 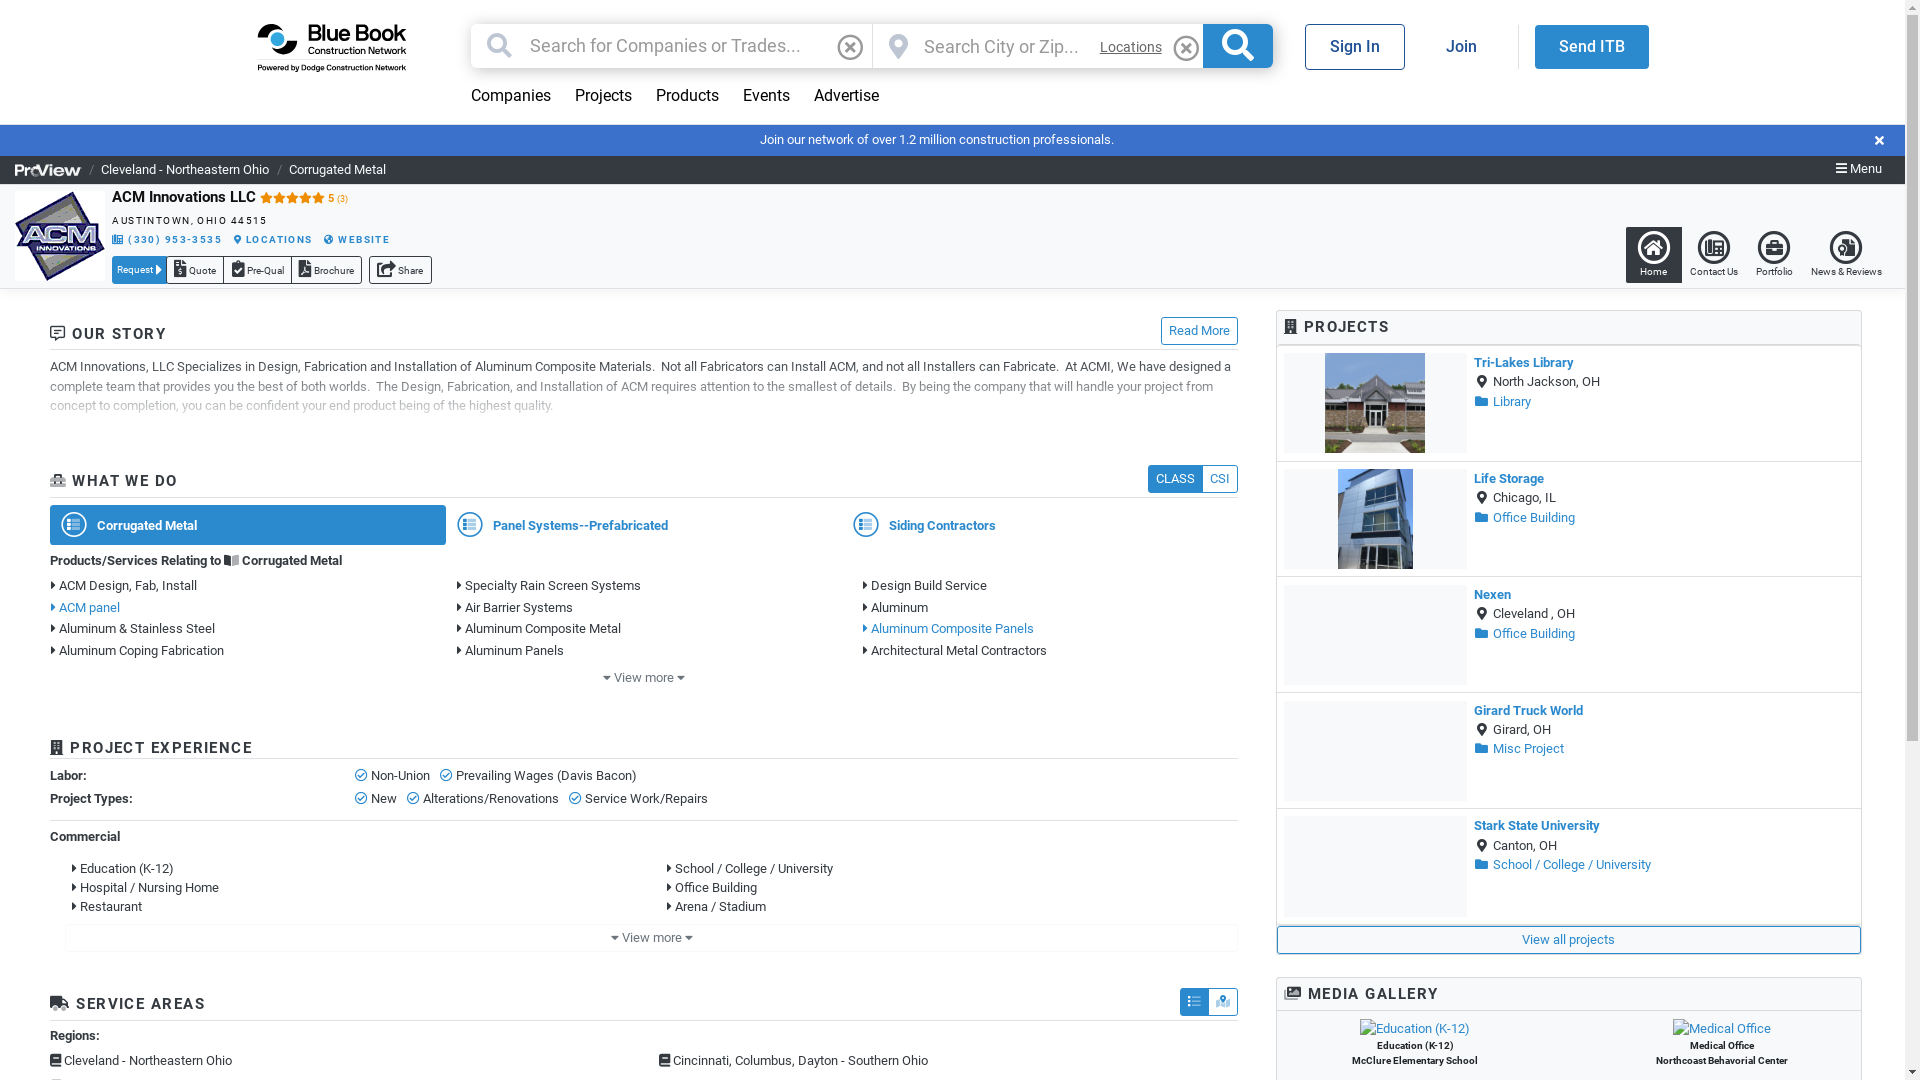 What do you see at coordinates (1004, 46) in the screenshot?
I see `Search City or Zip...` at bounding box center [1004, 46].